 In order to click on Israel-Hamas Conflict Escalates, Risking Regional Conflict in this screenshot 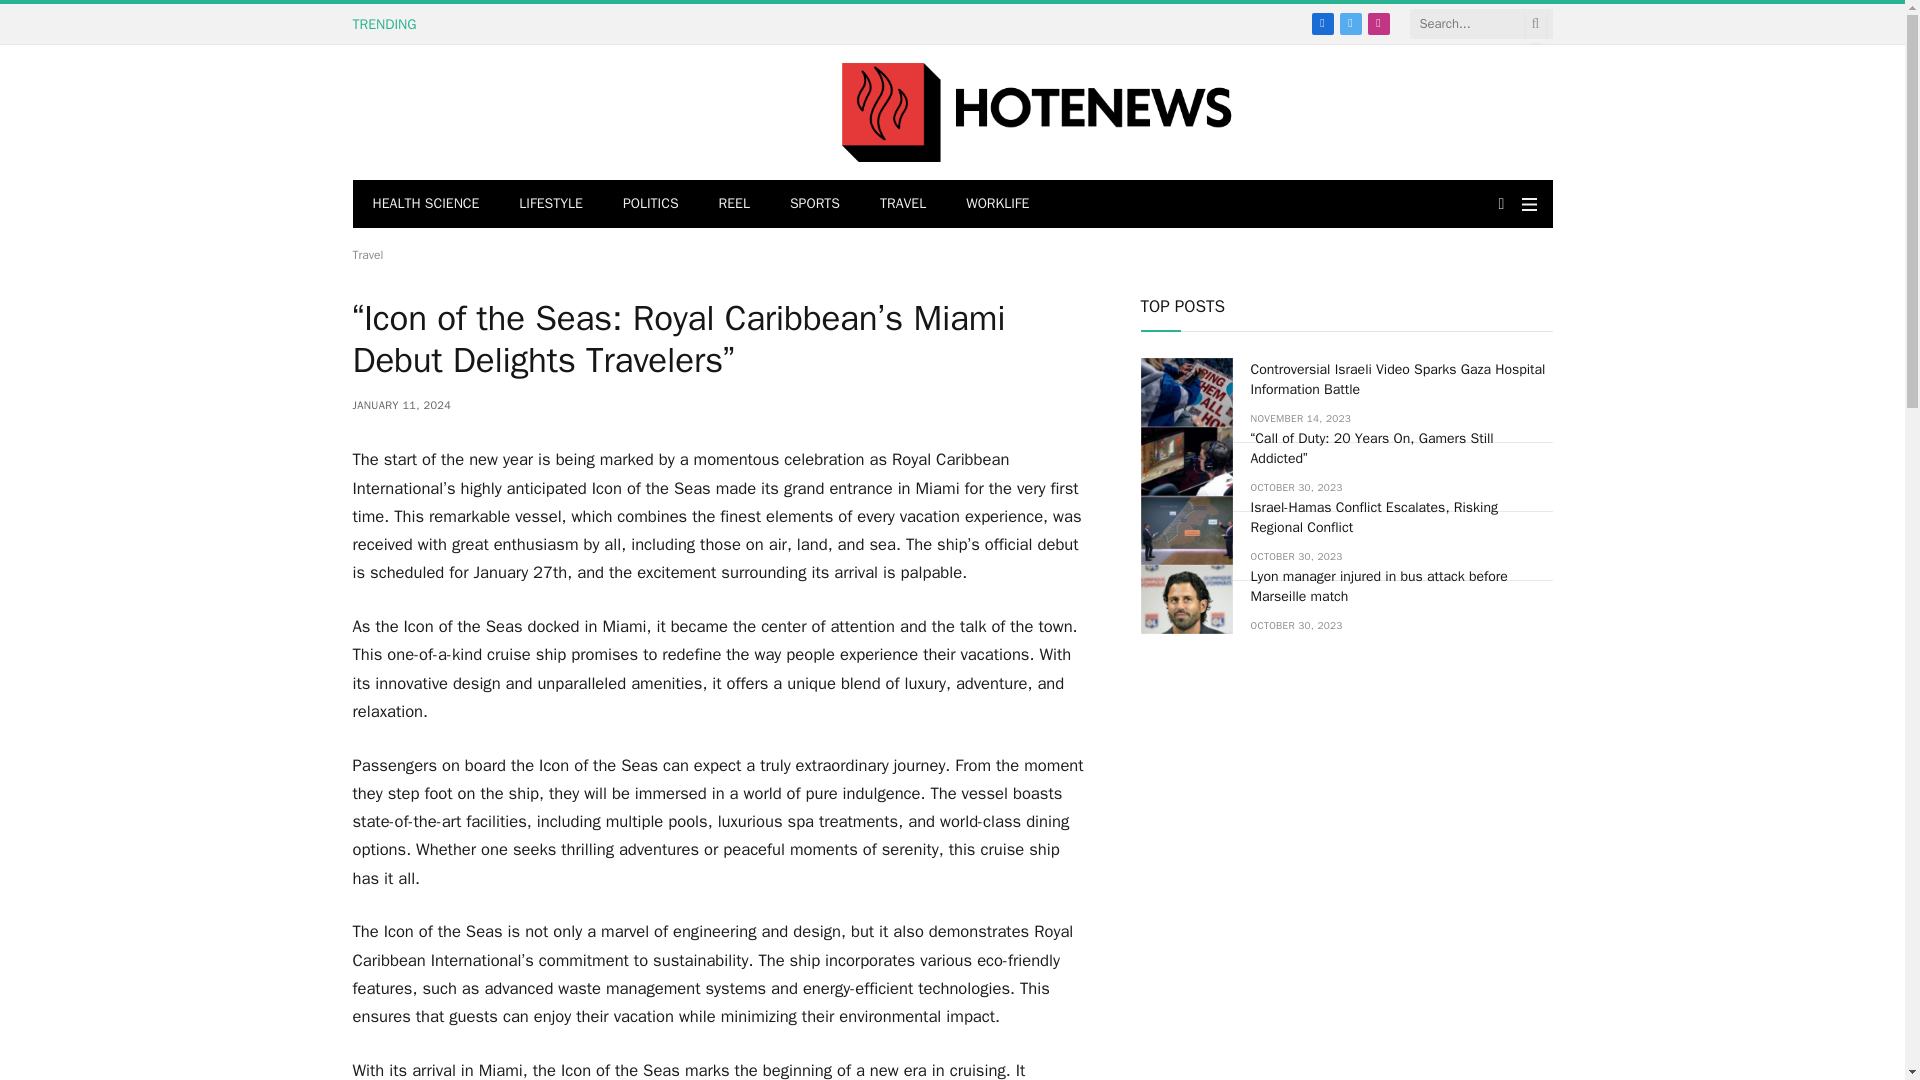, I will do `click(1186, 530)`.